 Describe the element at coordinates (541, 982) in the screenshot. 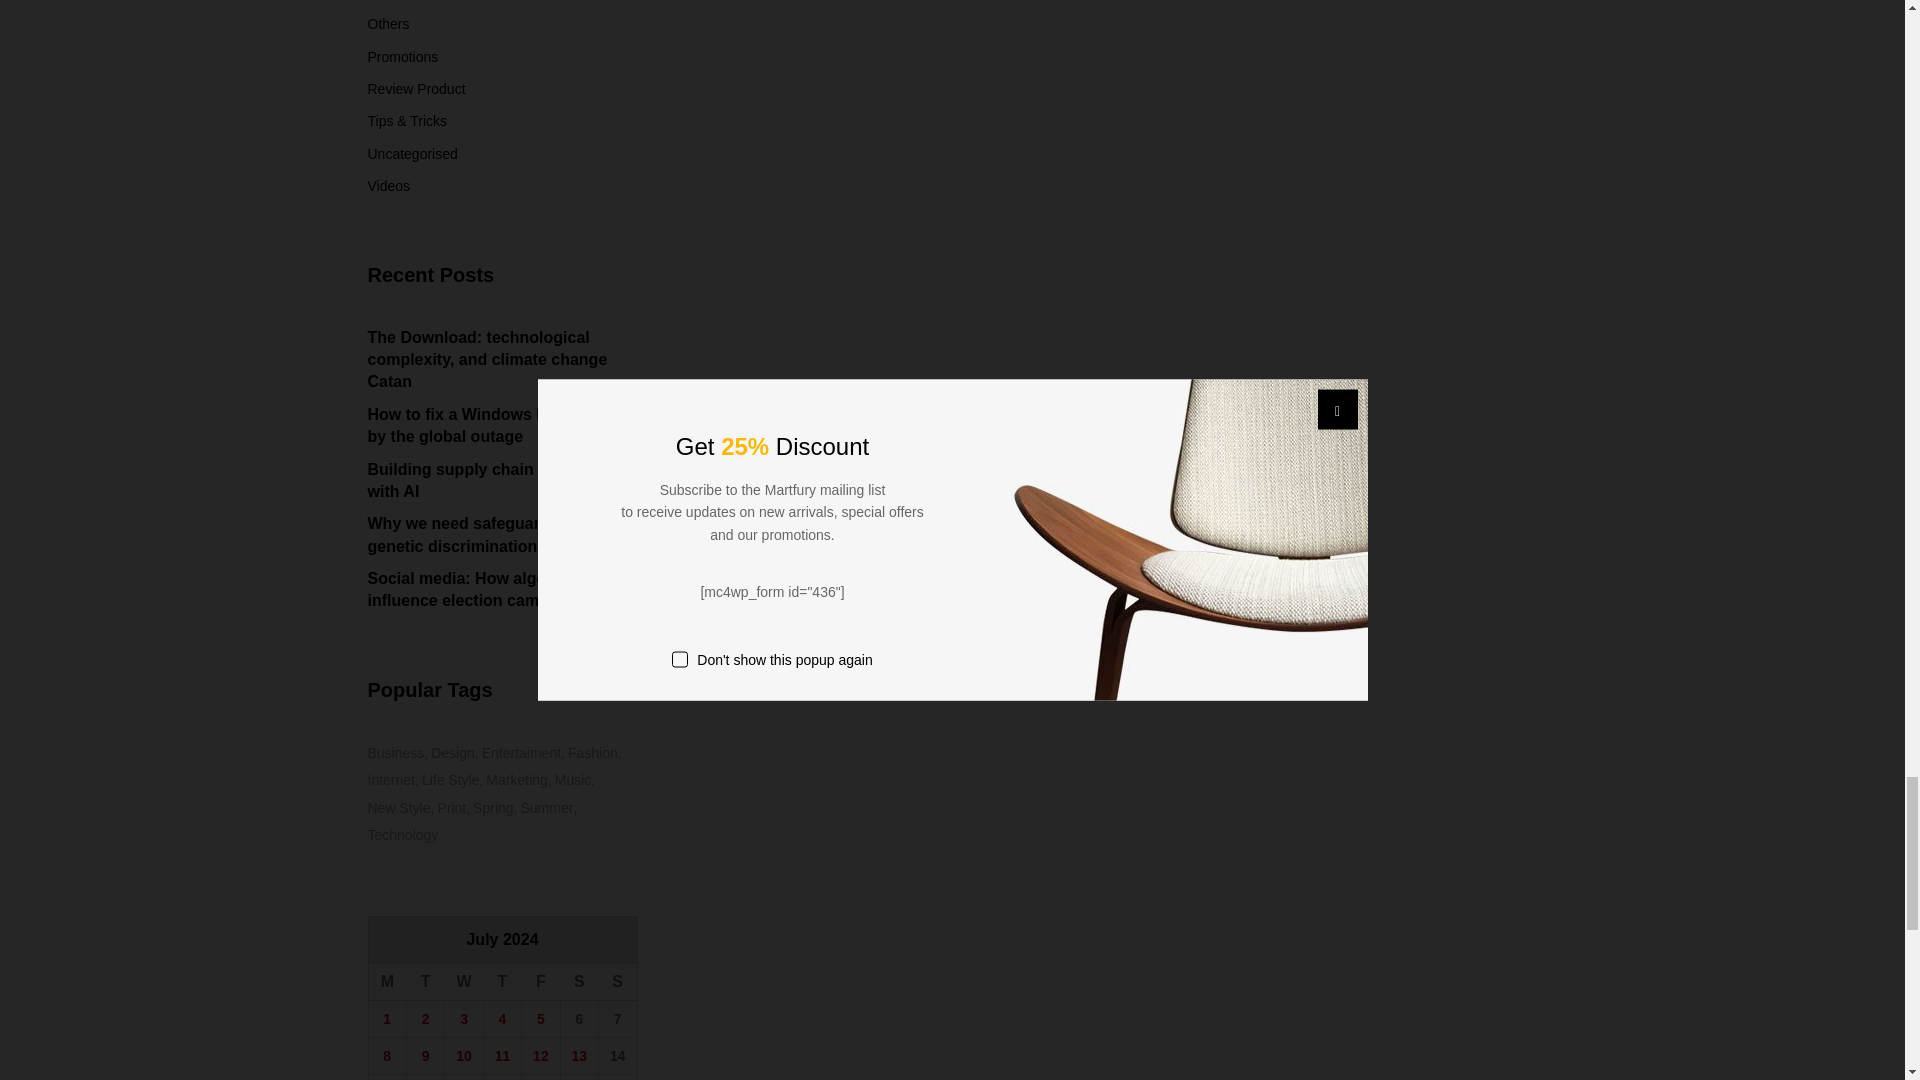

I see `Friday` at that location.